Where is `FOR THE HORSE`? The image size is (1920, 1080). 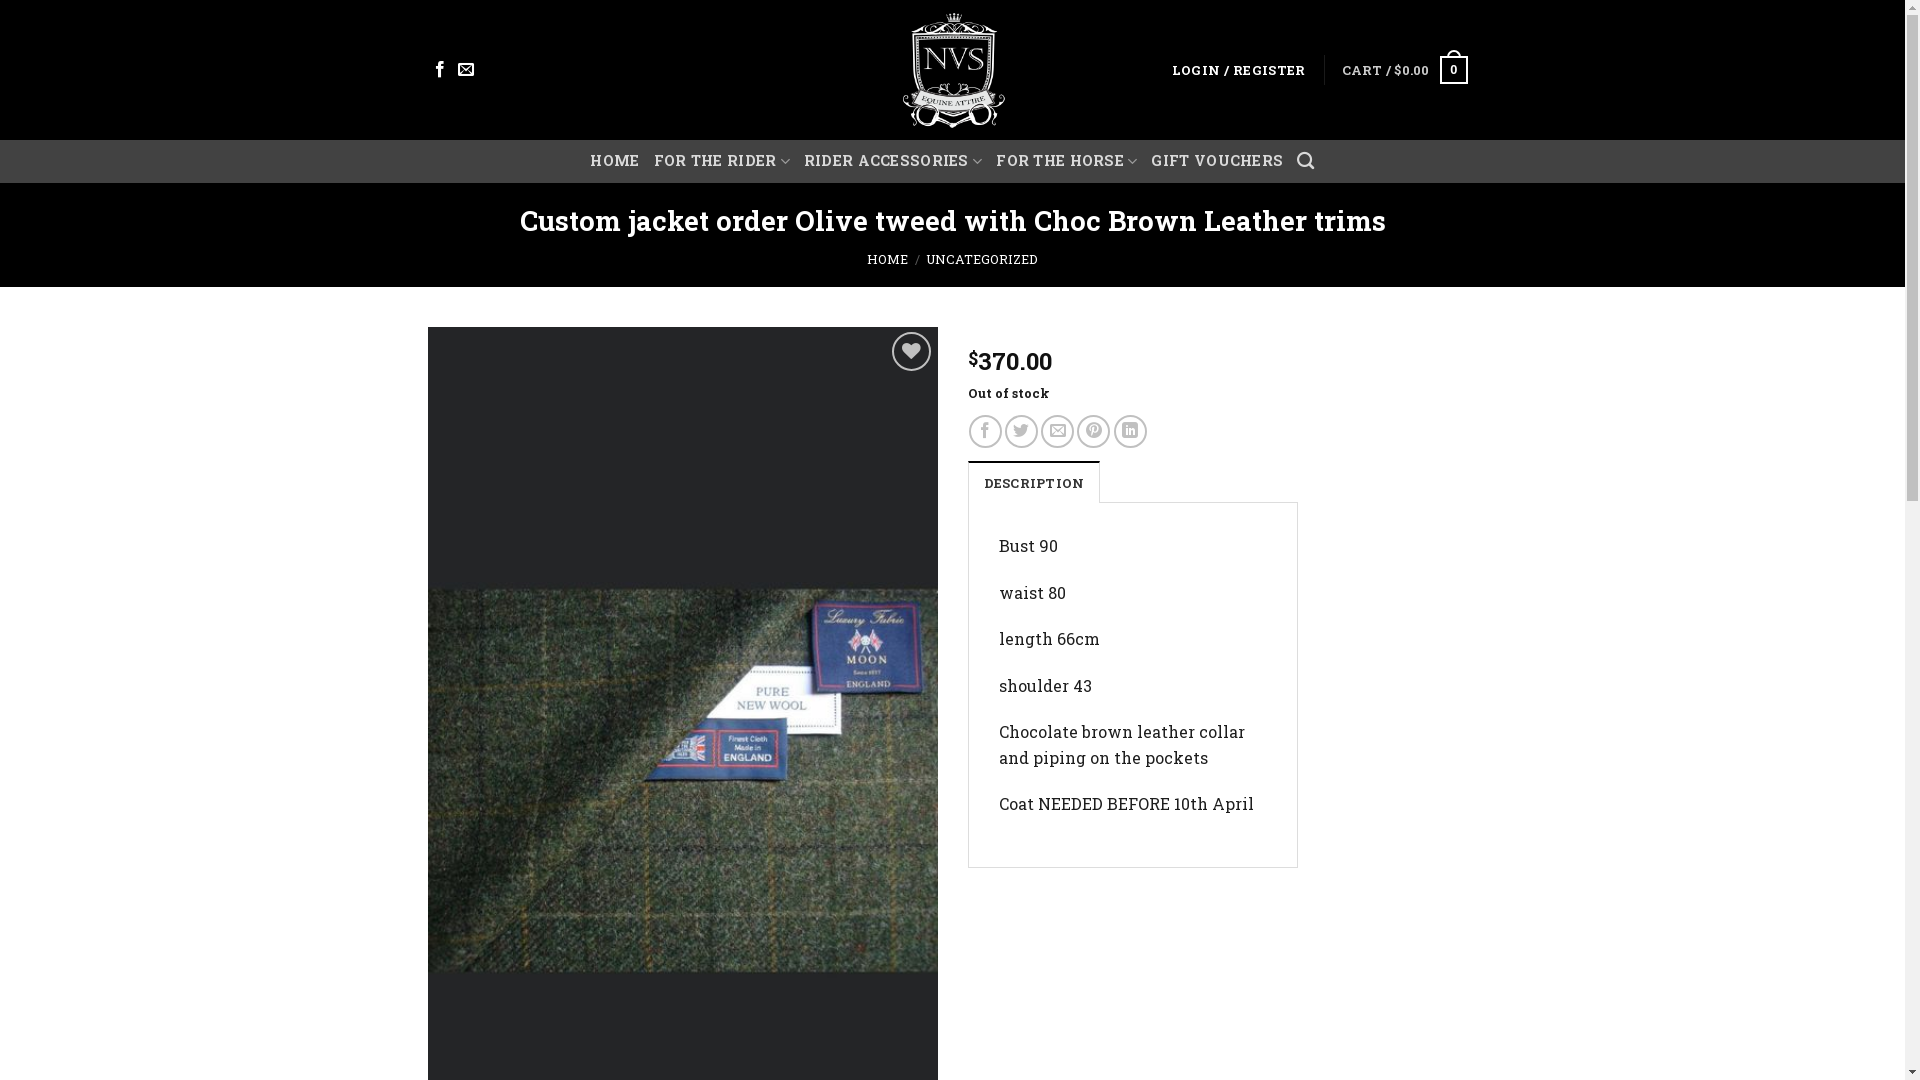 FOR THE HORSE is located at coordinates (1066, 162).